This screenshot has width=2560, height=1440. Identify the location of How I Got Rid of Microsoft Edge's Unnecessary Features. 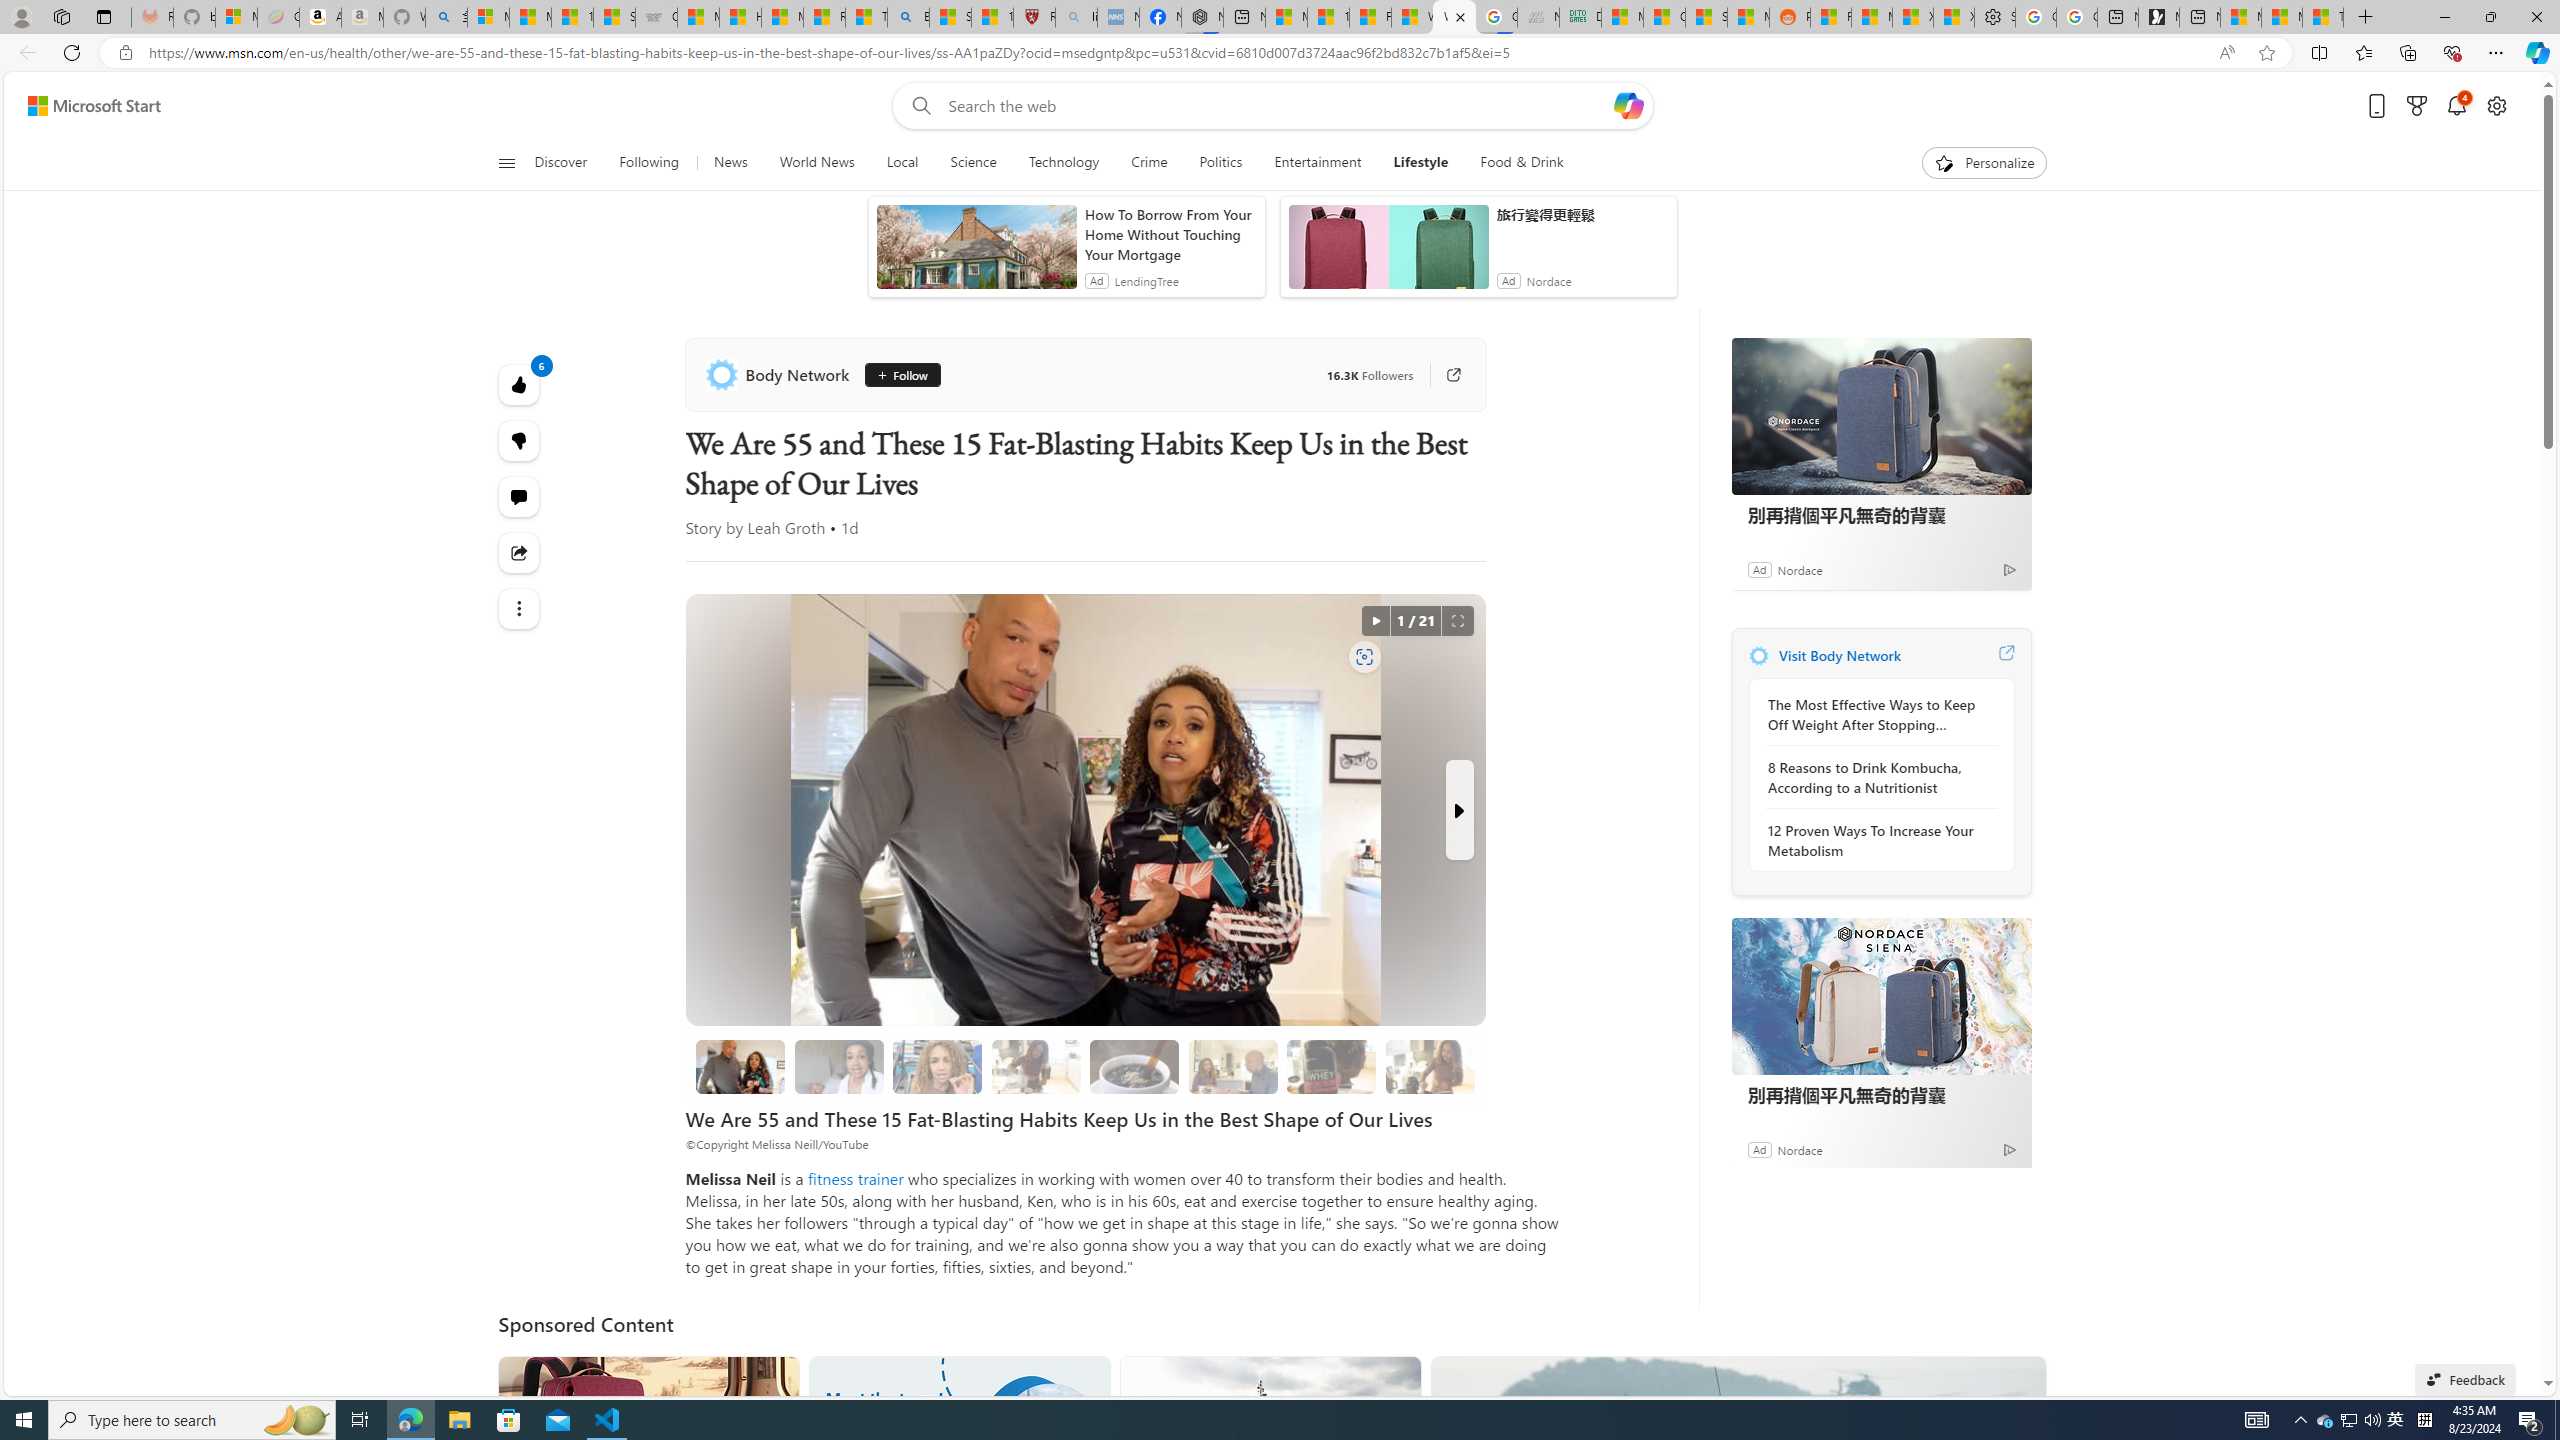
(740, 17).